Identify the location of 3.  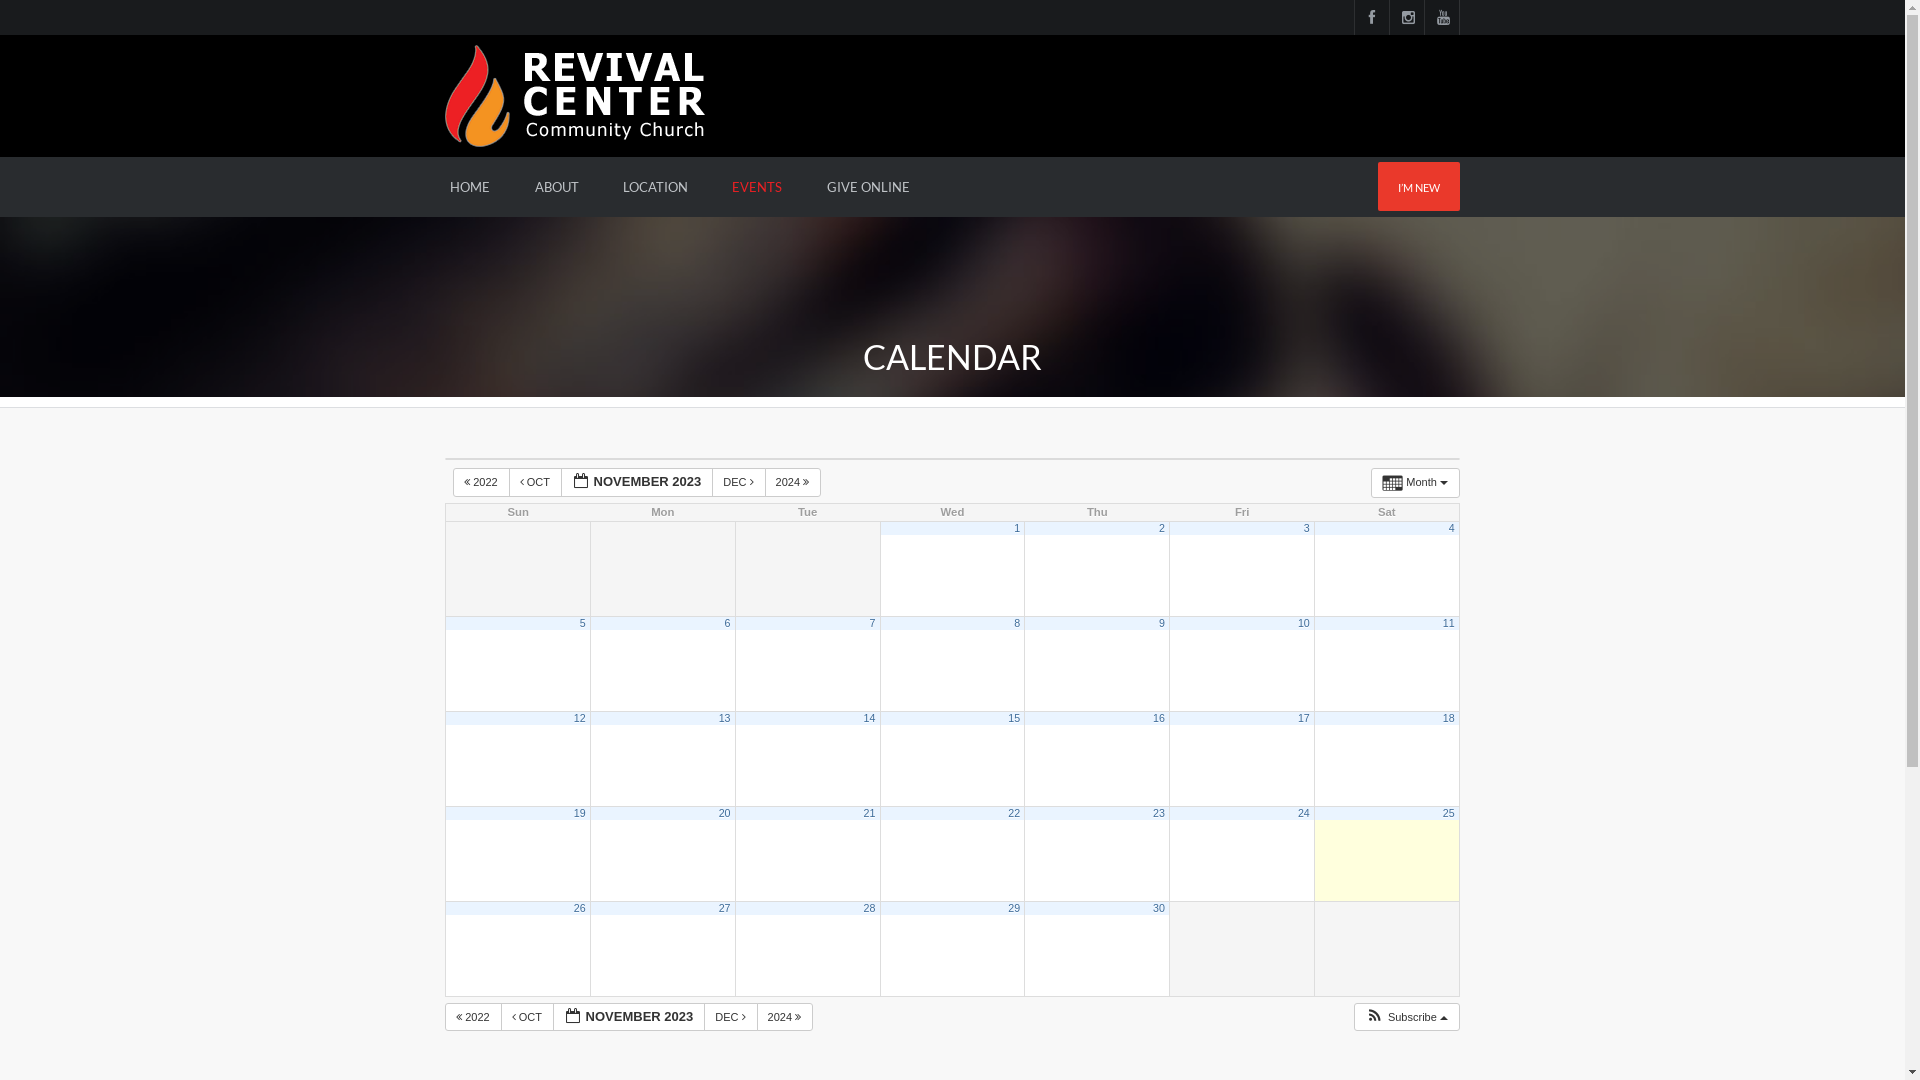
(1307, 528).